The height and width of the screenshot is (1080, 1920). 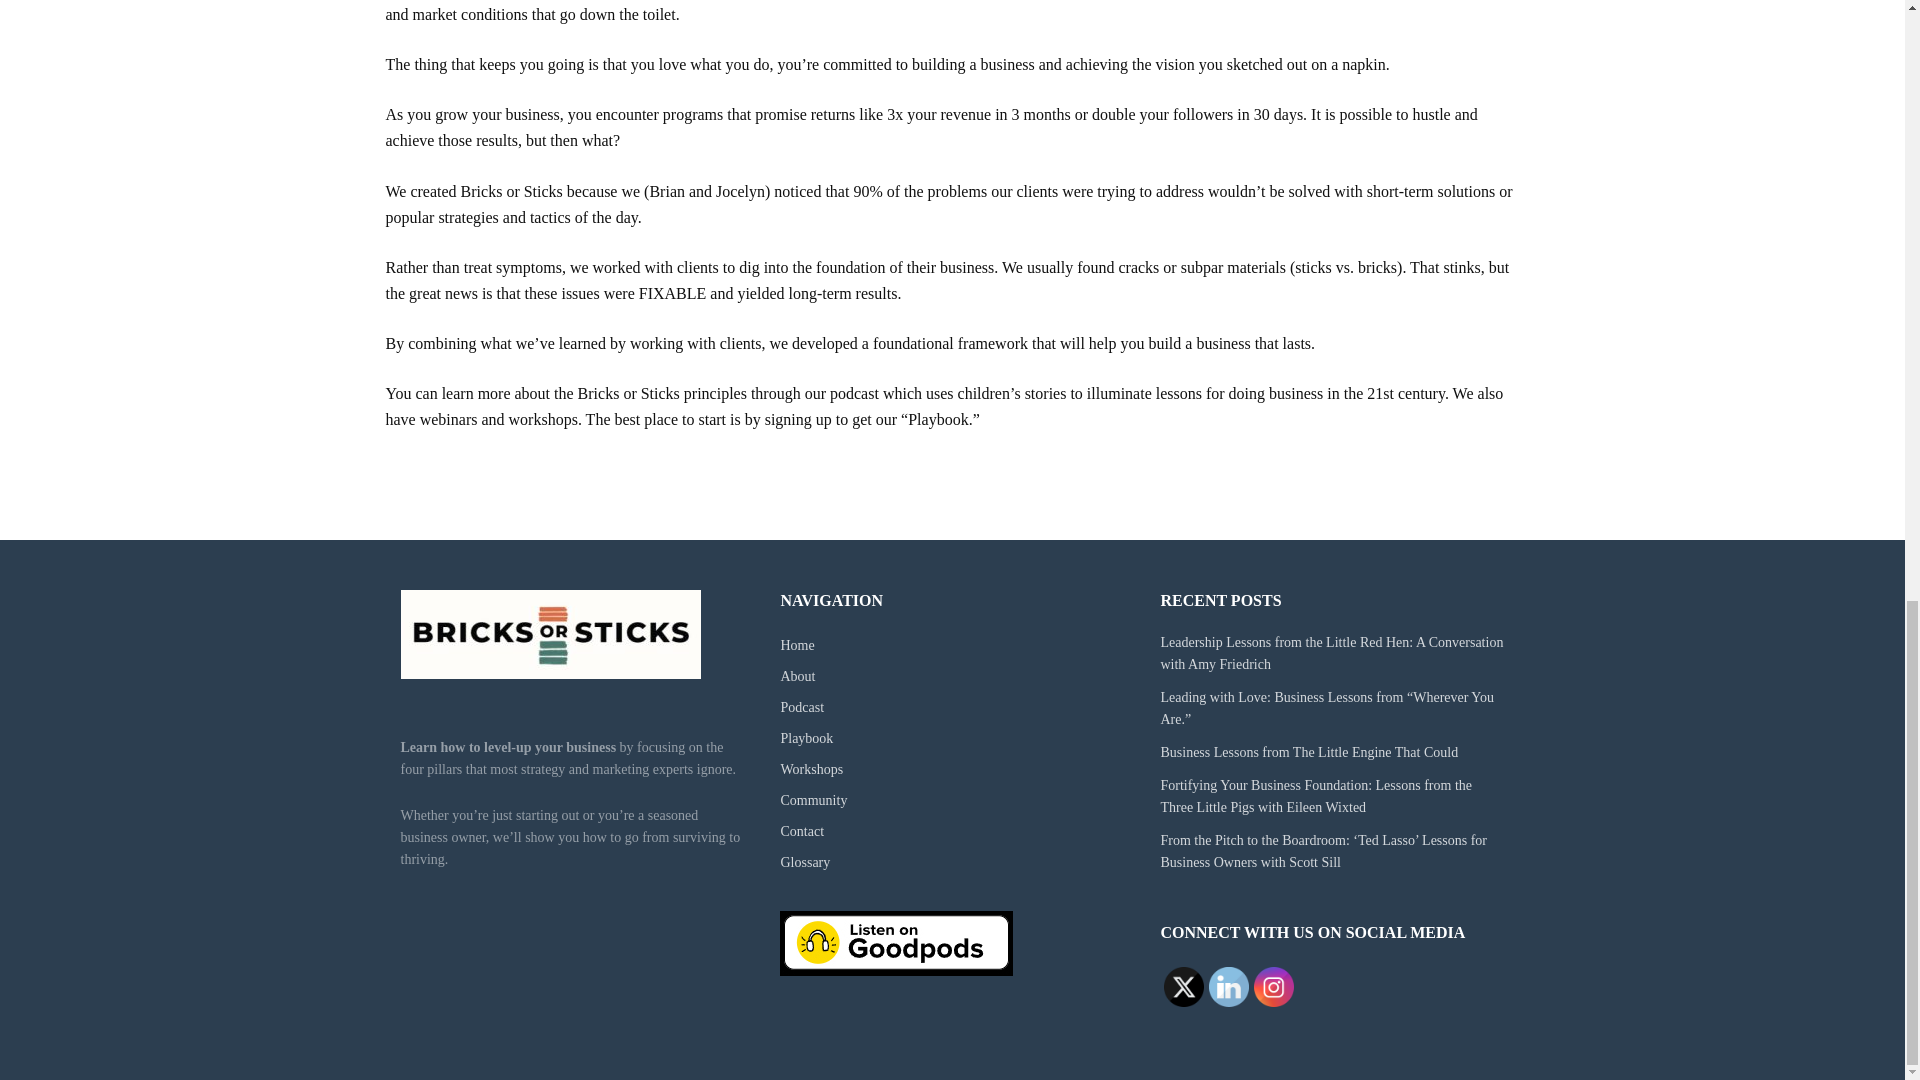 I want to click on Community, so click(x=812, y=800).